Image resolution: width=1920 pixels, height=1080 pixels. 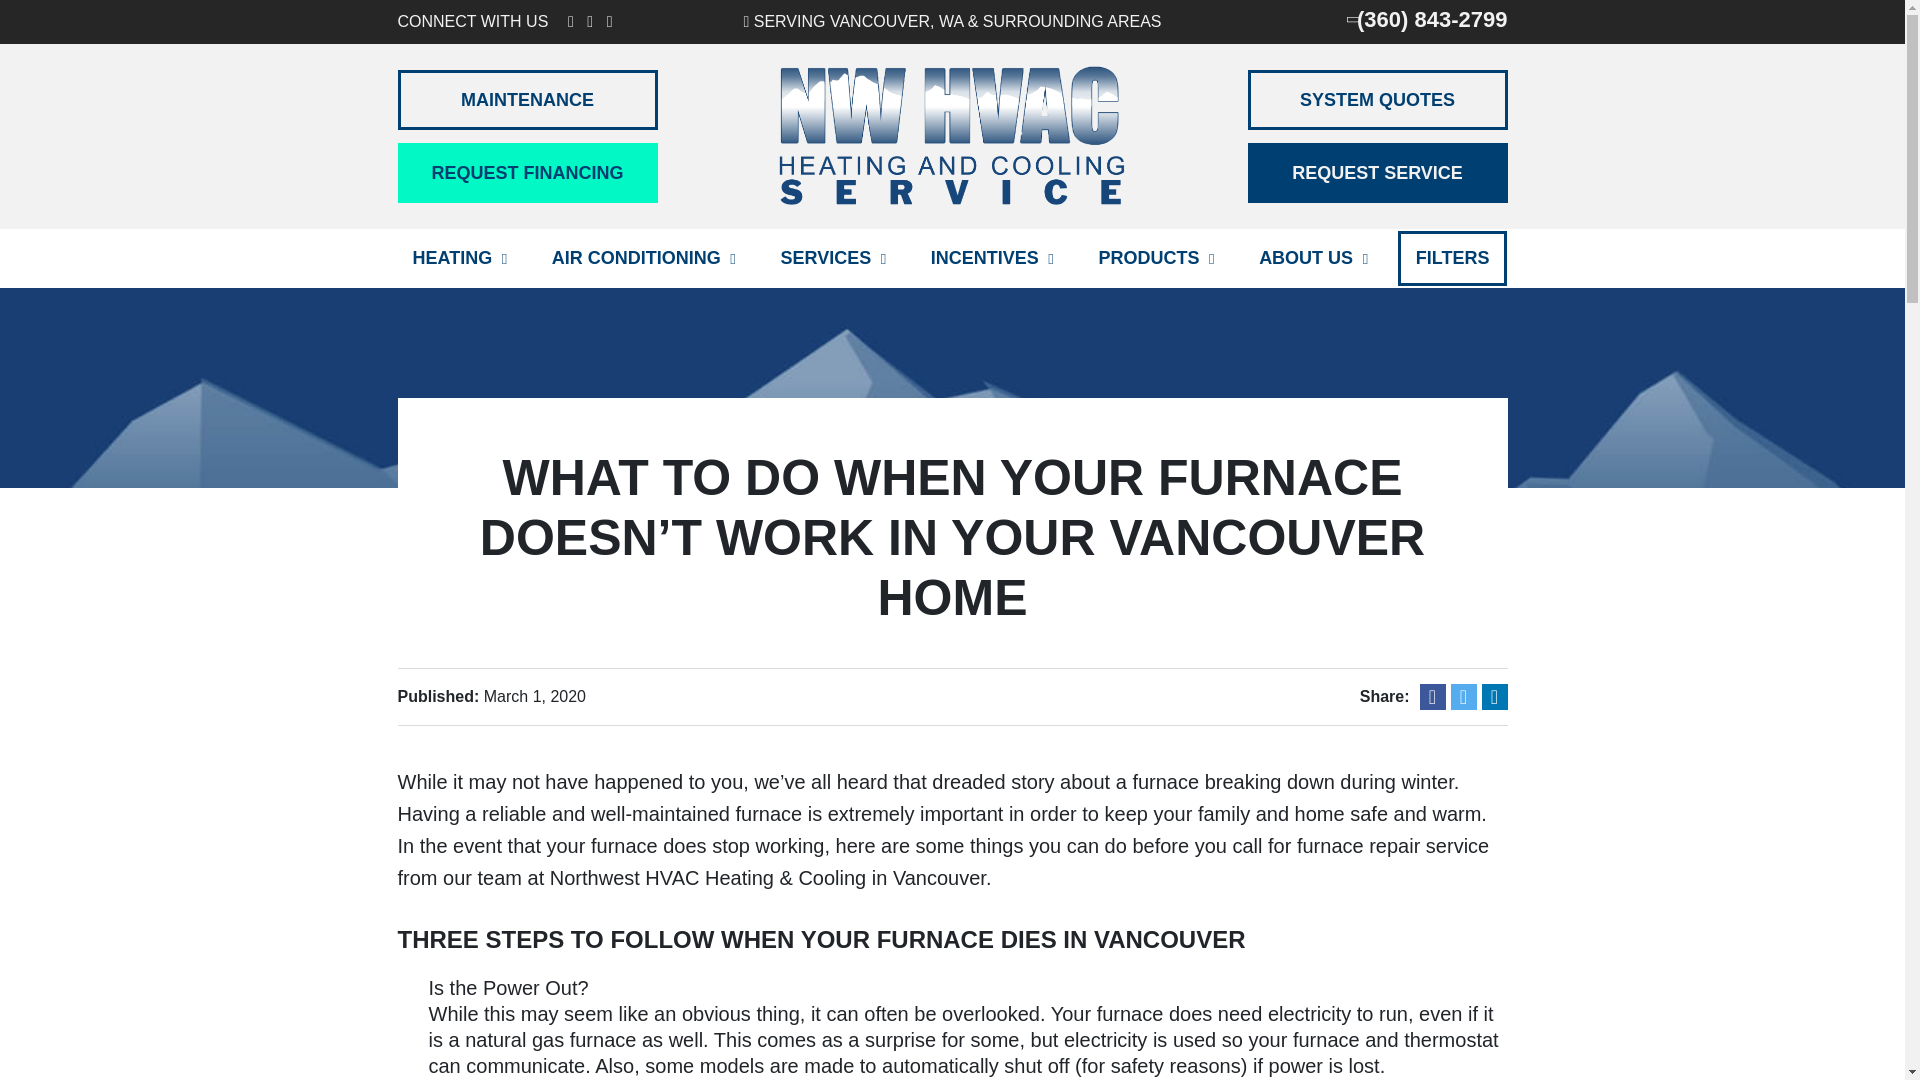 What do you see at coordinates (832, 258) in the screenshot?
I see `SERVICES` at bounding box center [832, 258].